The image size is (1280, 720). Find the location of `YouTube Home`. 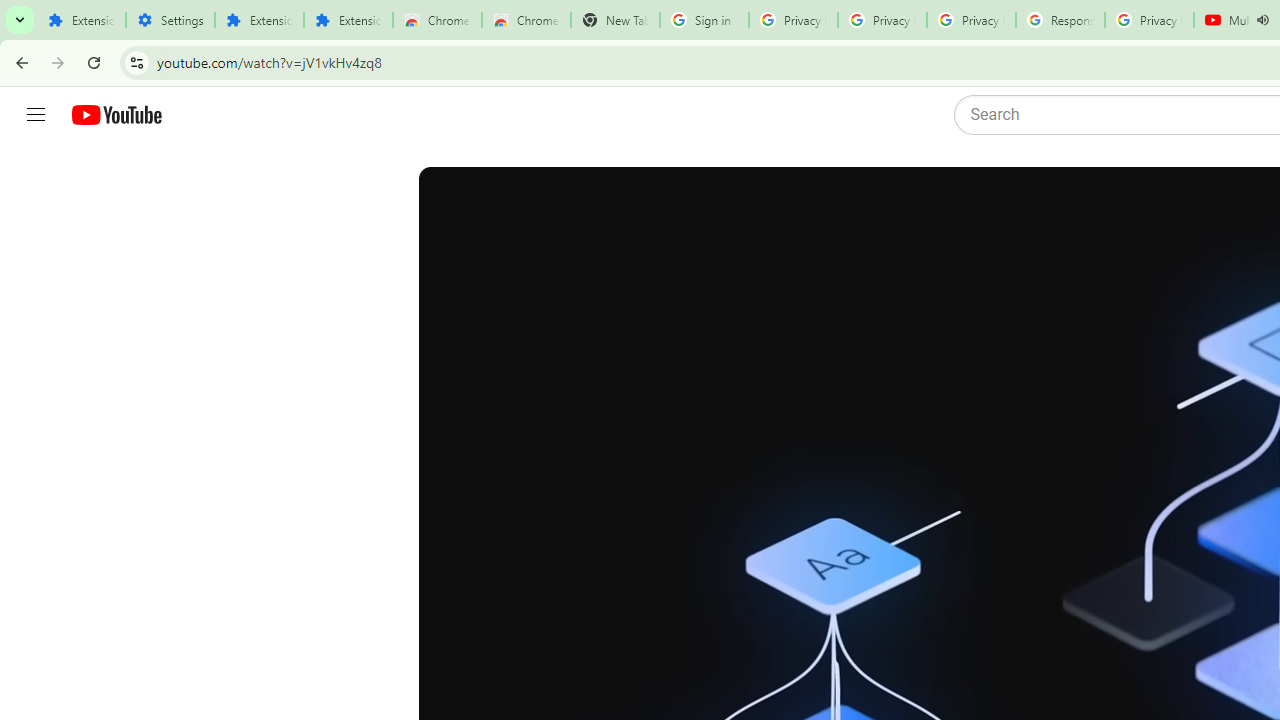

YouTube Home is located at coordinates (116, 115).